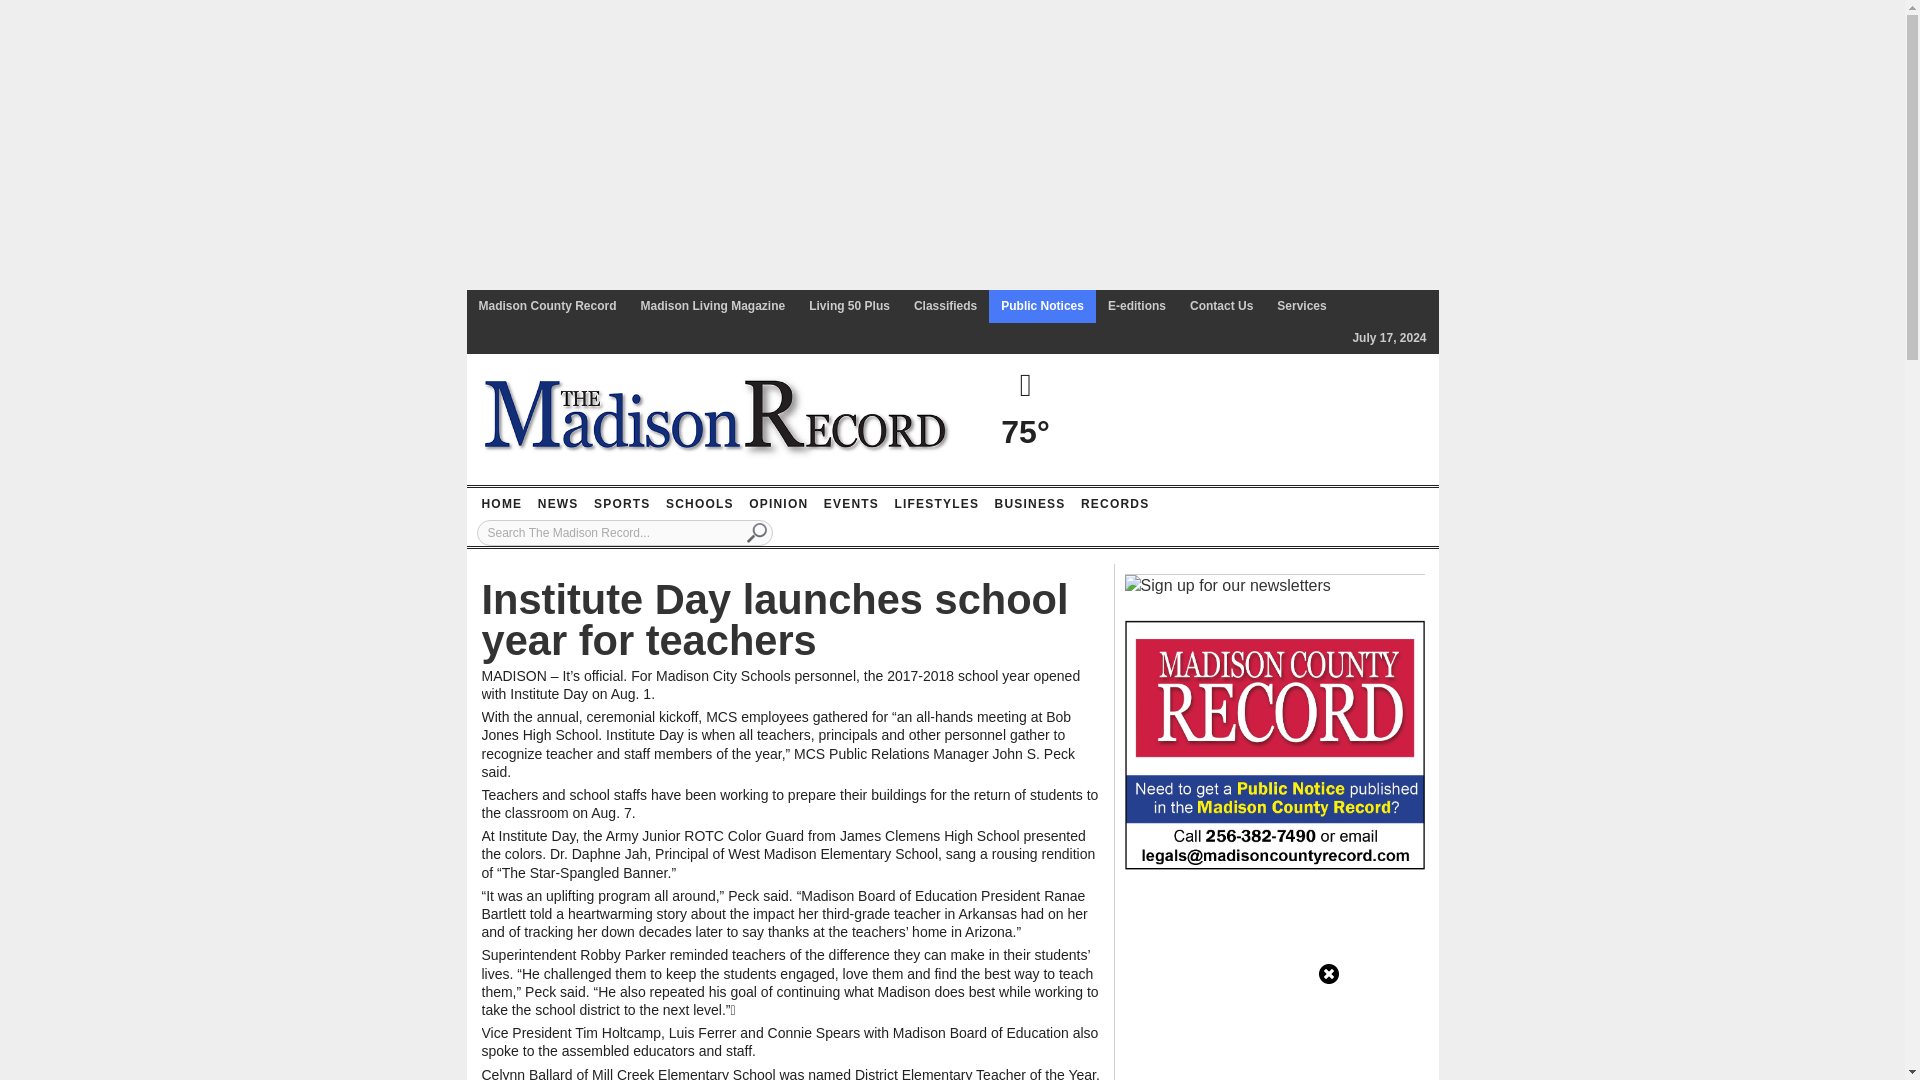 The width and height of the screenshot is (1920, 1080). What do you see at coordinates (1222, 306) in the screenshot?
I see `Contact Us` at bounding box center [1222, 306].